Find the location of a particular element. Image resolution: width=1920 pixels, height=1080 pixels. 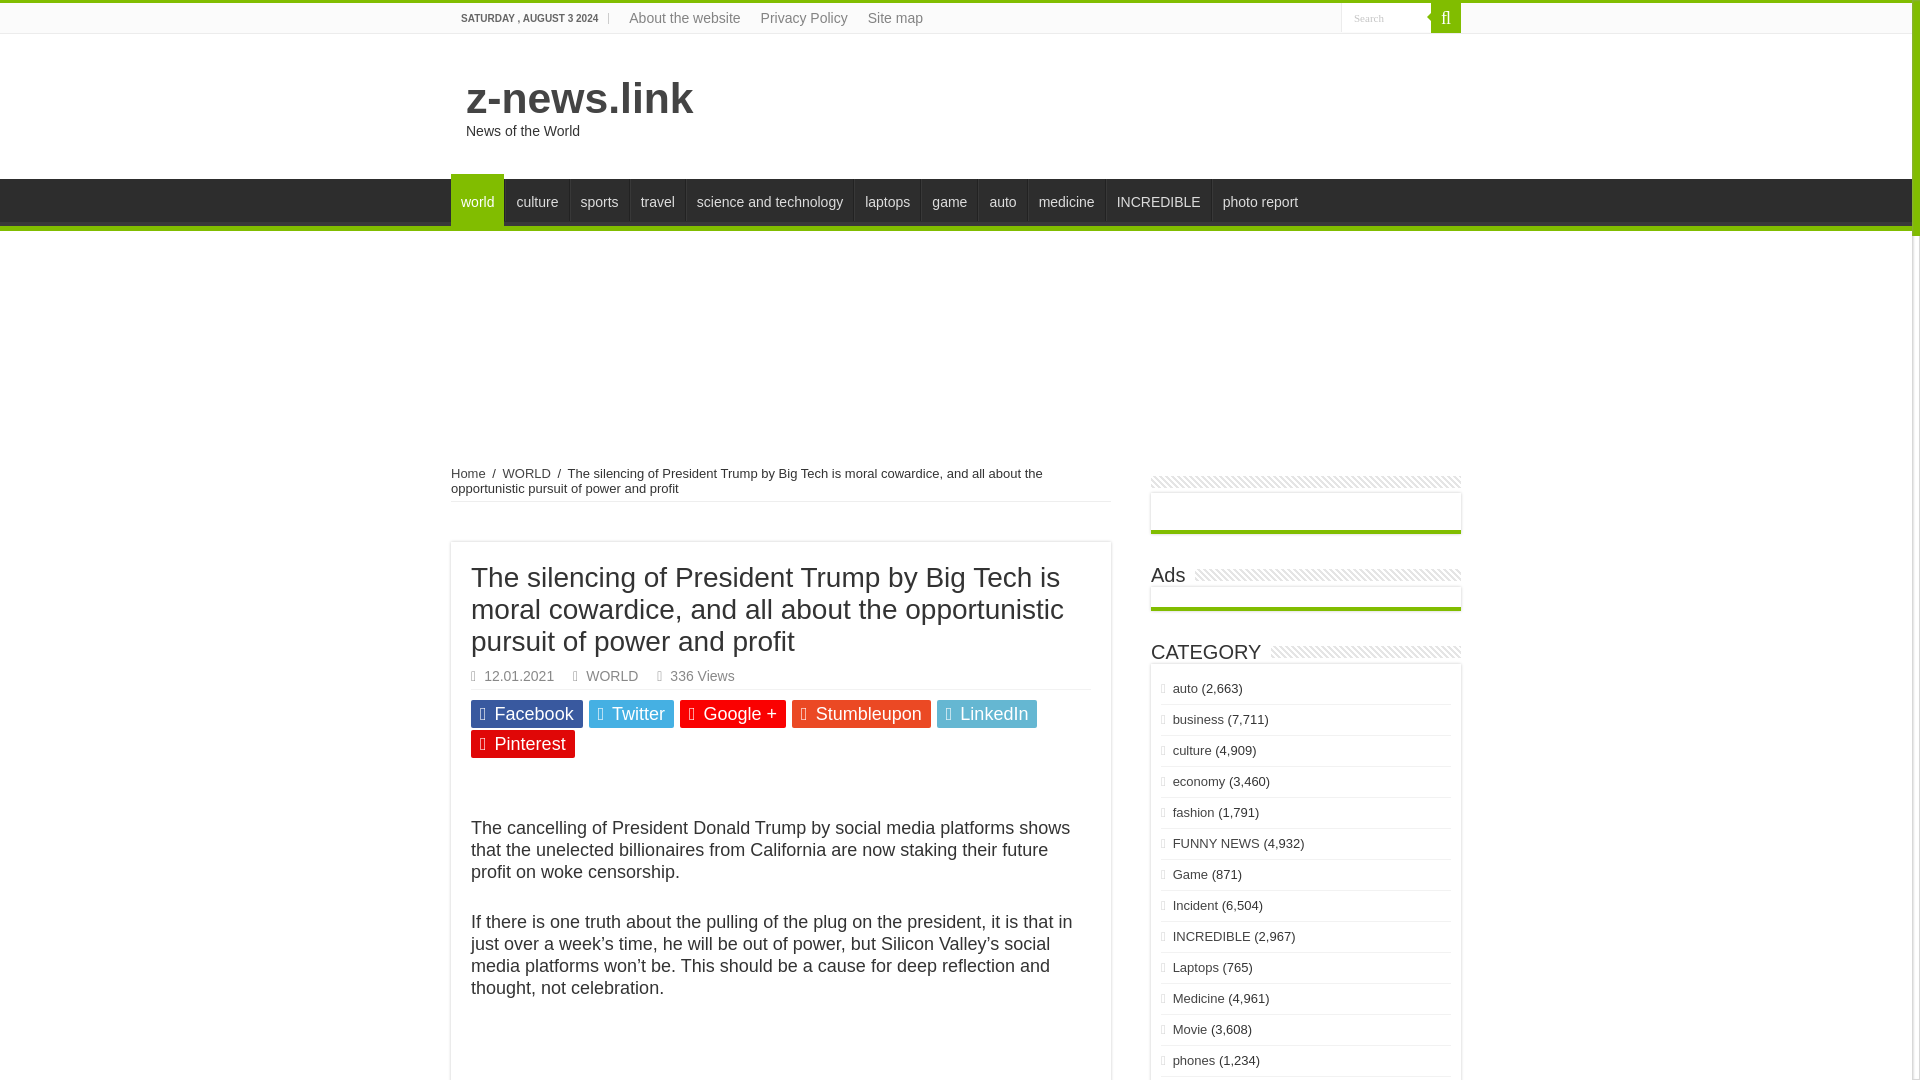

sports is located at coordinates (600, 200).